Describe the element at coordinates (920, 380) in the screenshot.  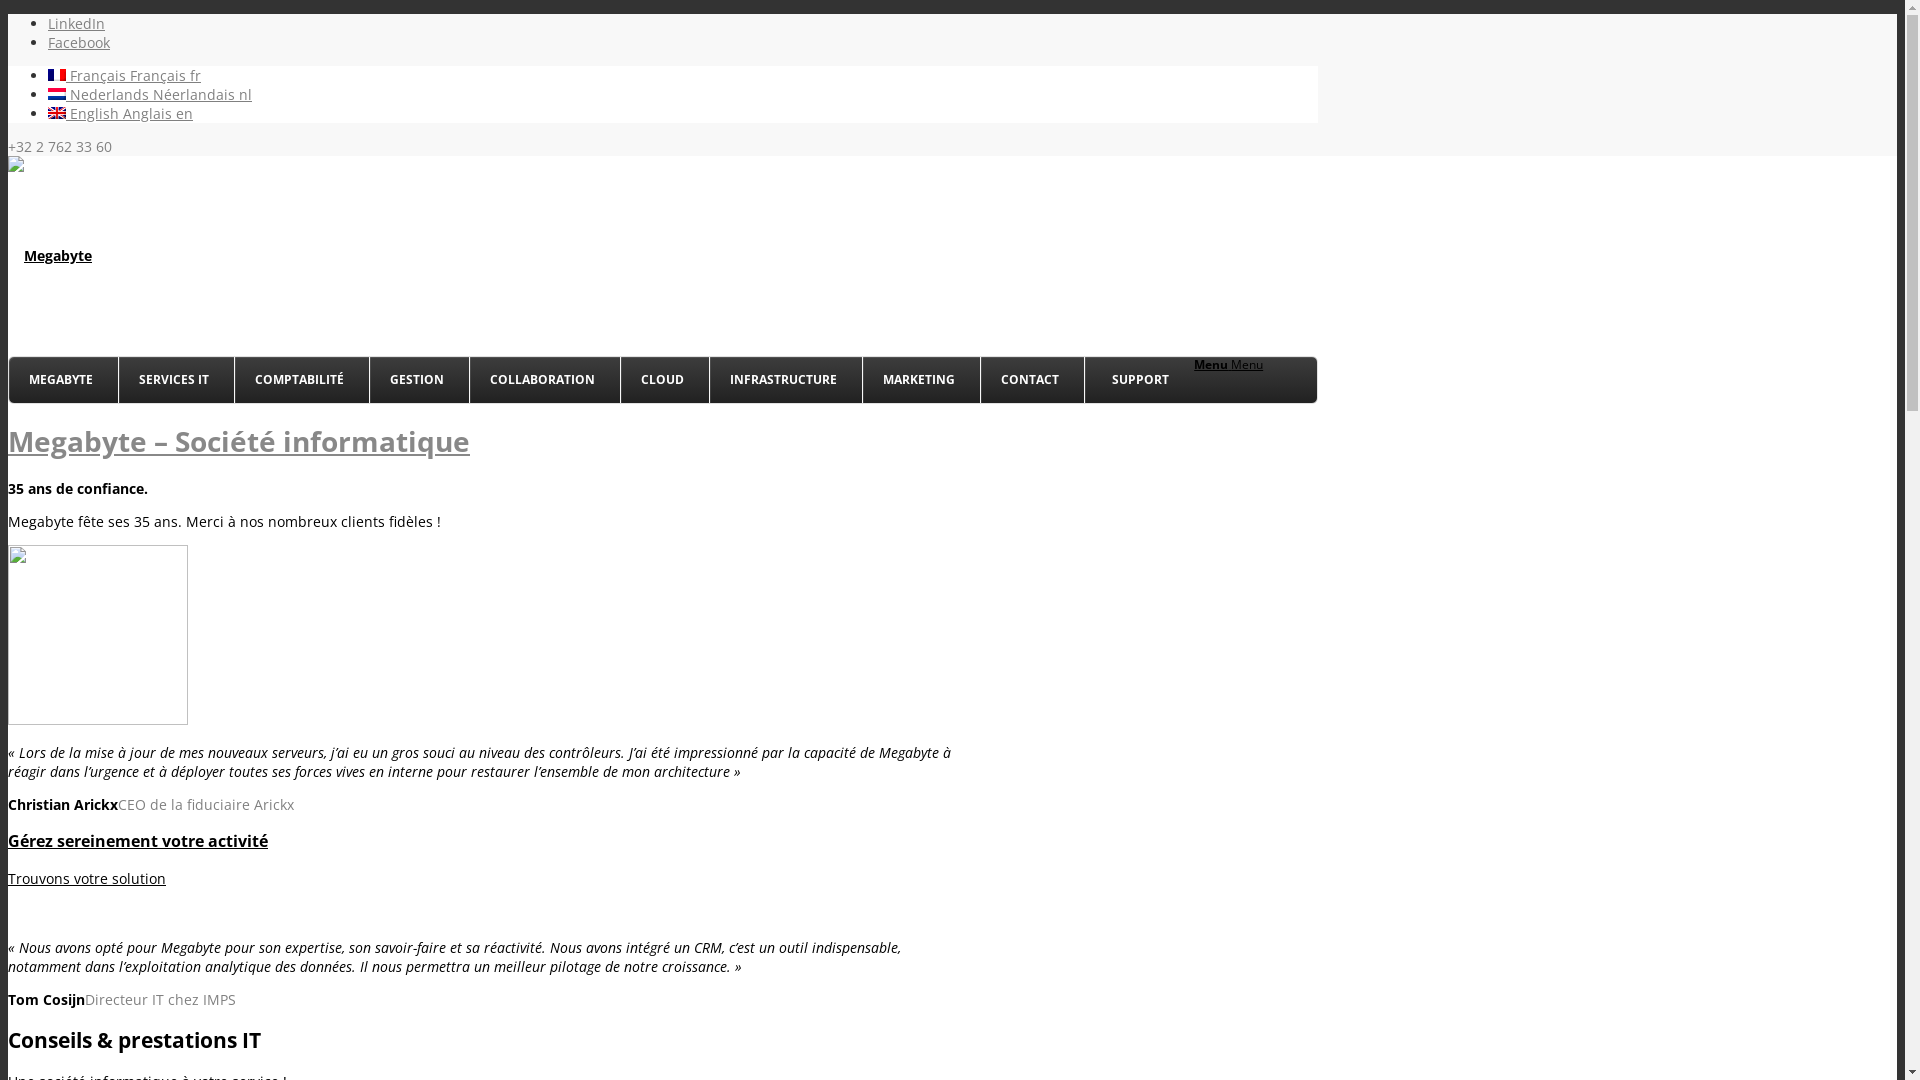
I see `MARKETING` at that location.